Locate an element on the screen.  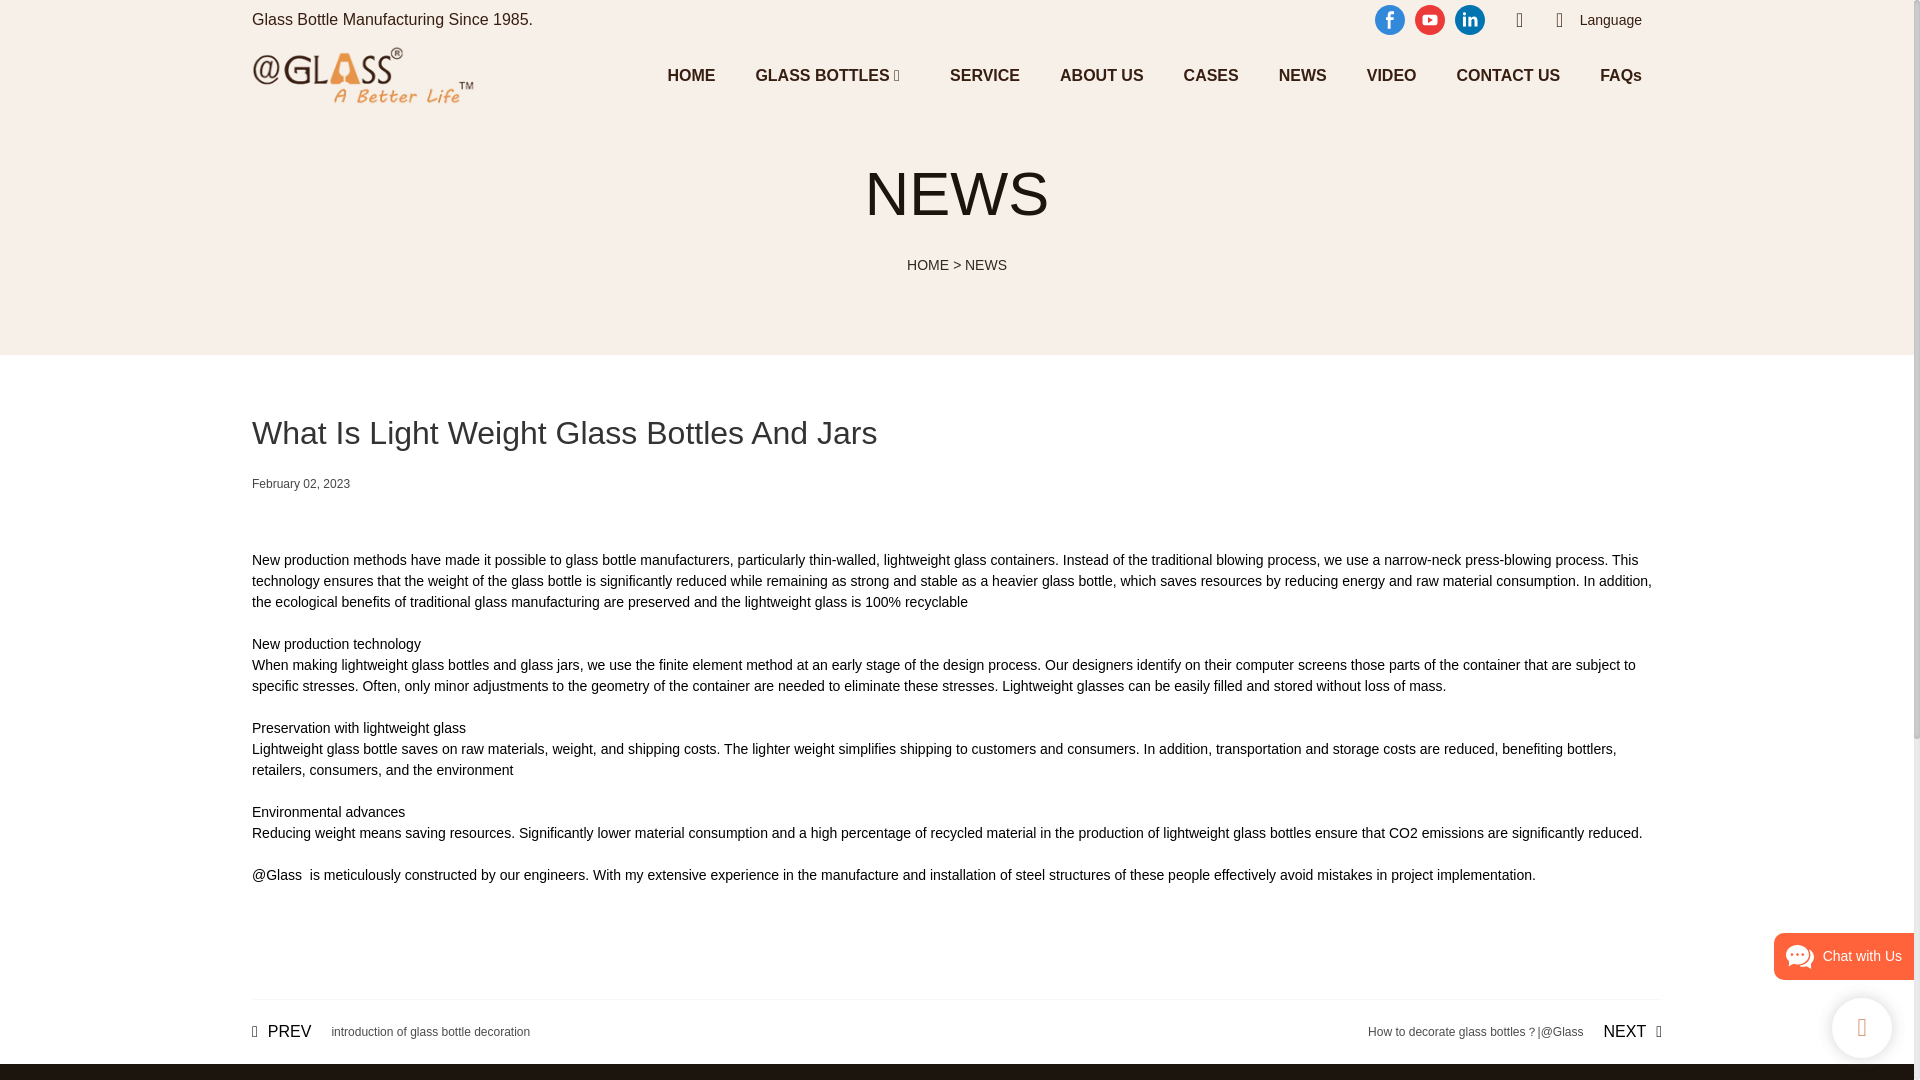
facebook is located at coordinates (1390, 20).